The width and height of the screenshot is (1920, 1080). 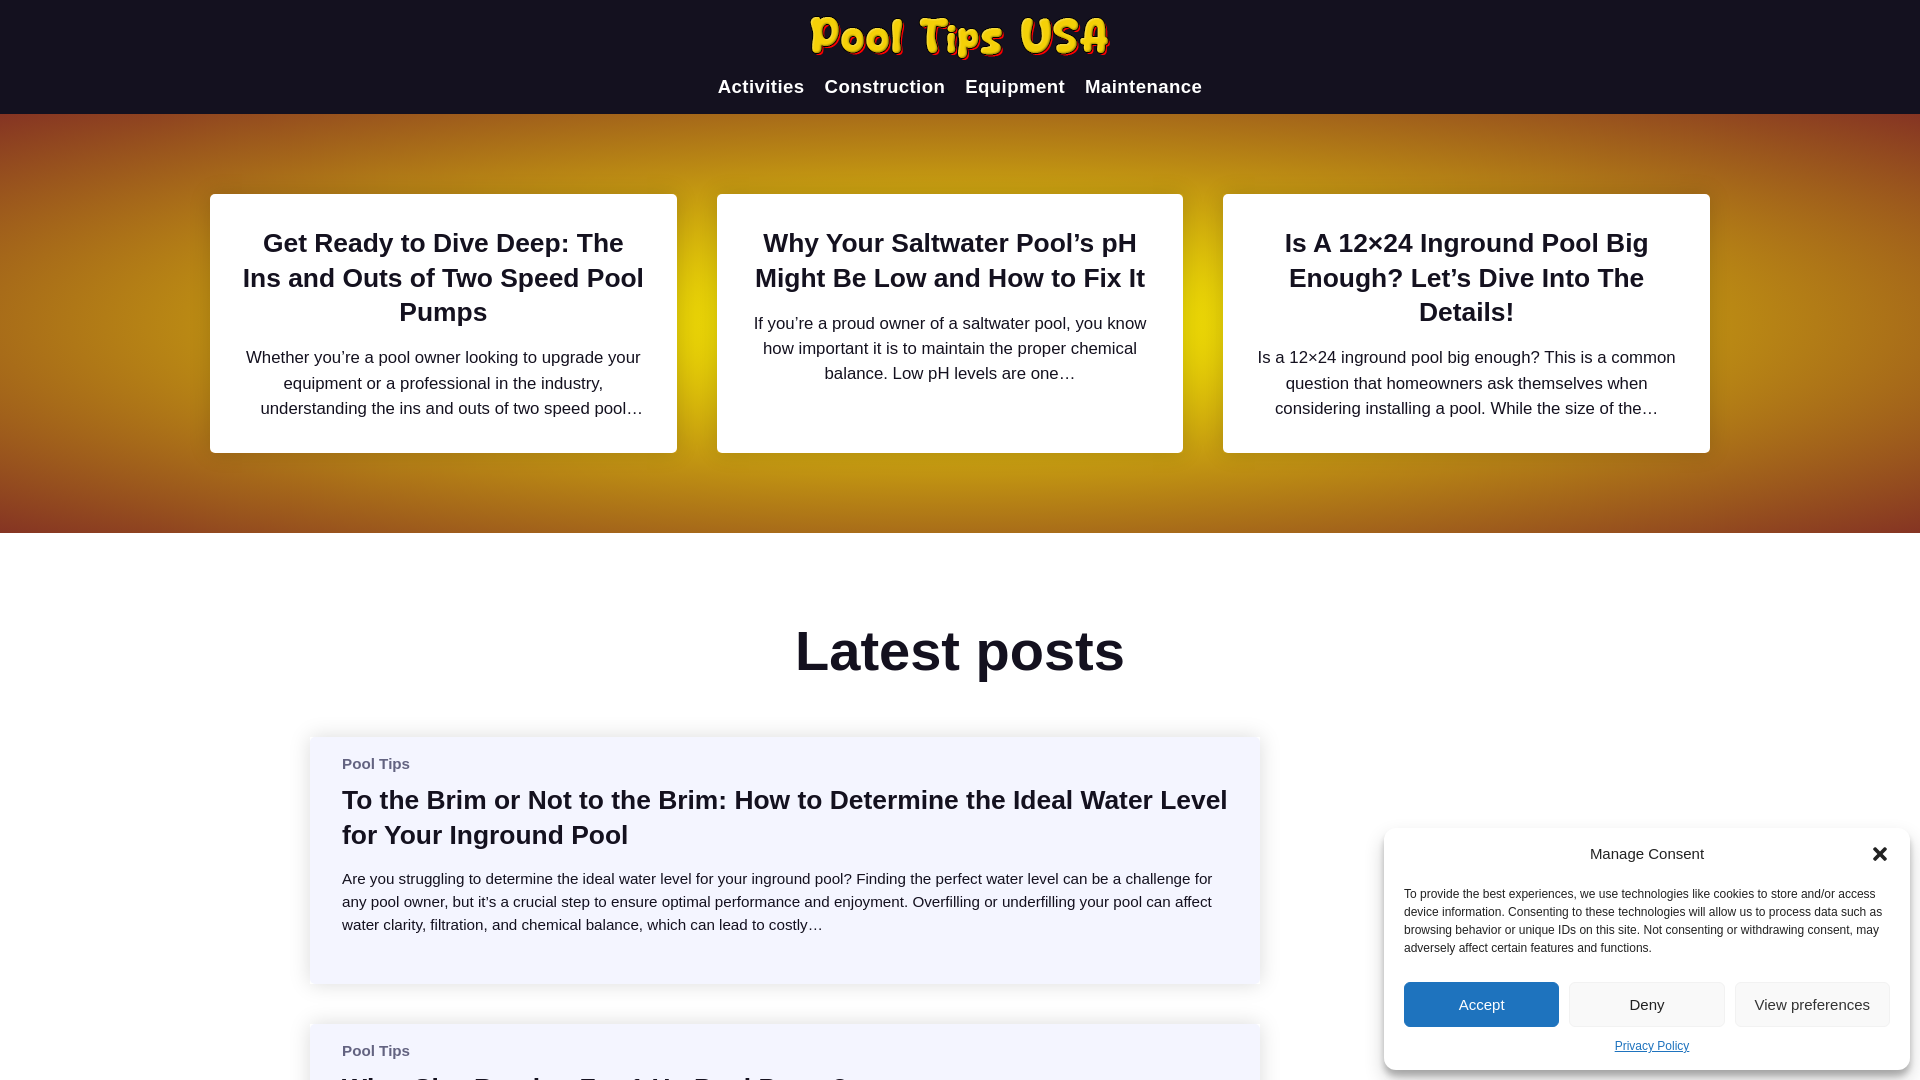 What do you see at coordinates (1646, 1004) in the screenshot?
I see `Deny` at bounding box center [1646, 1004].